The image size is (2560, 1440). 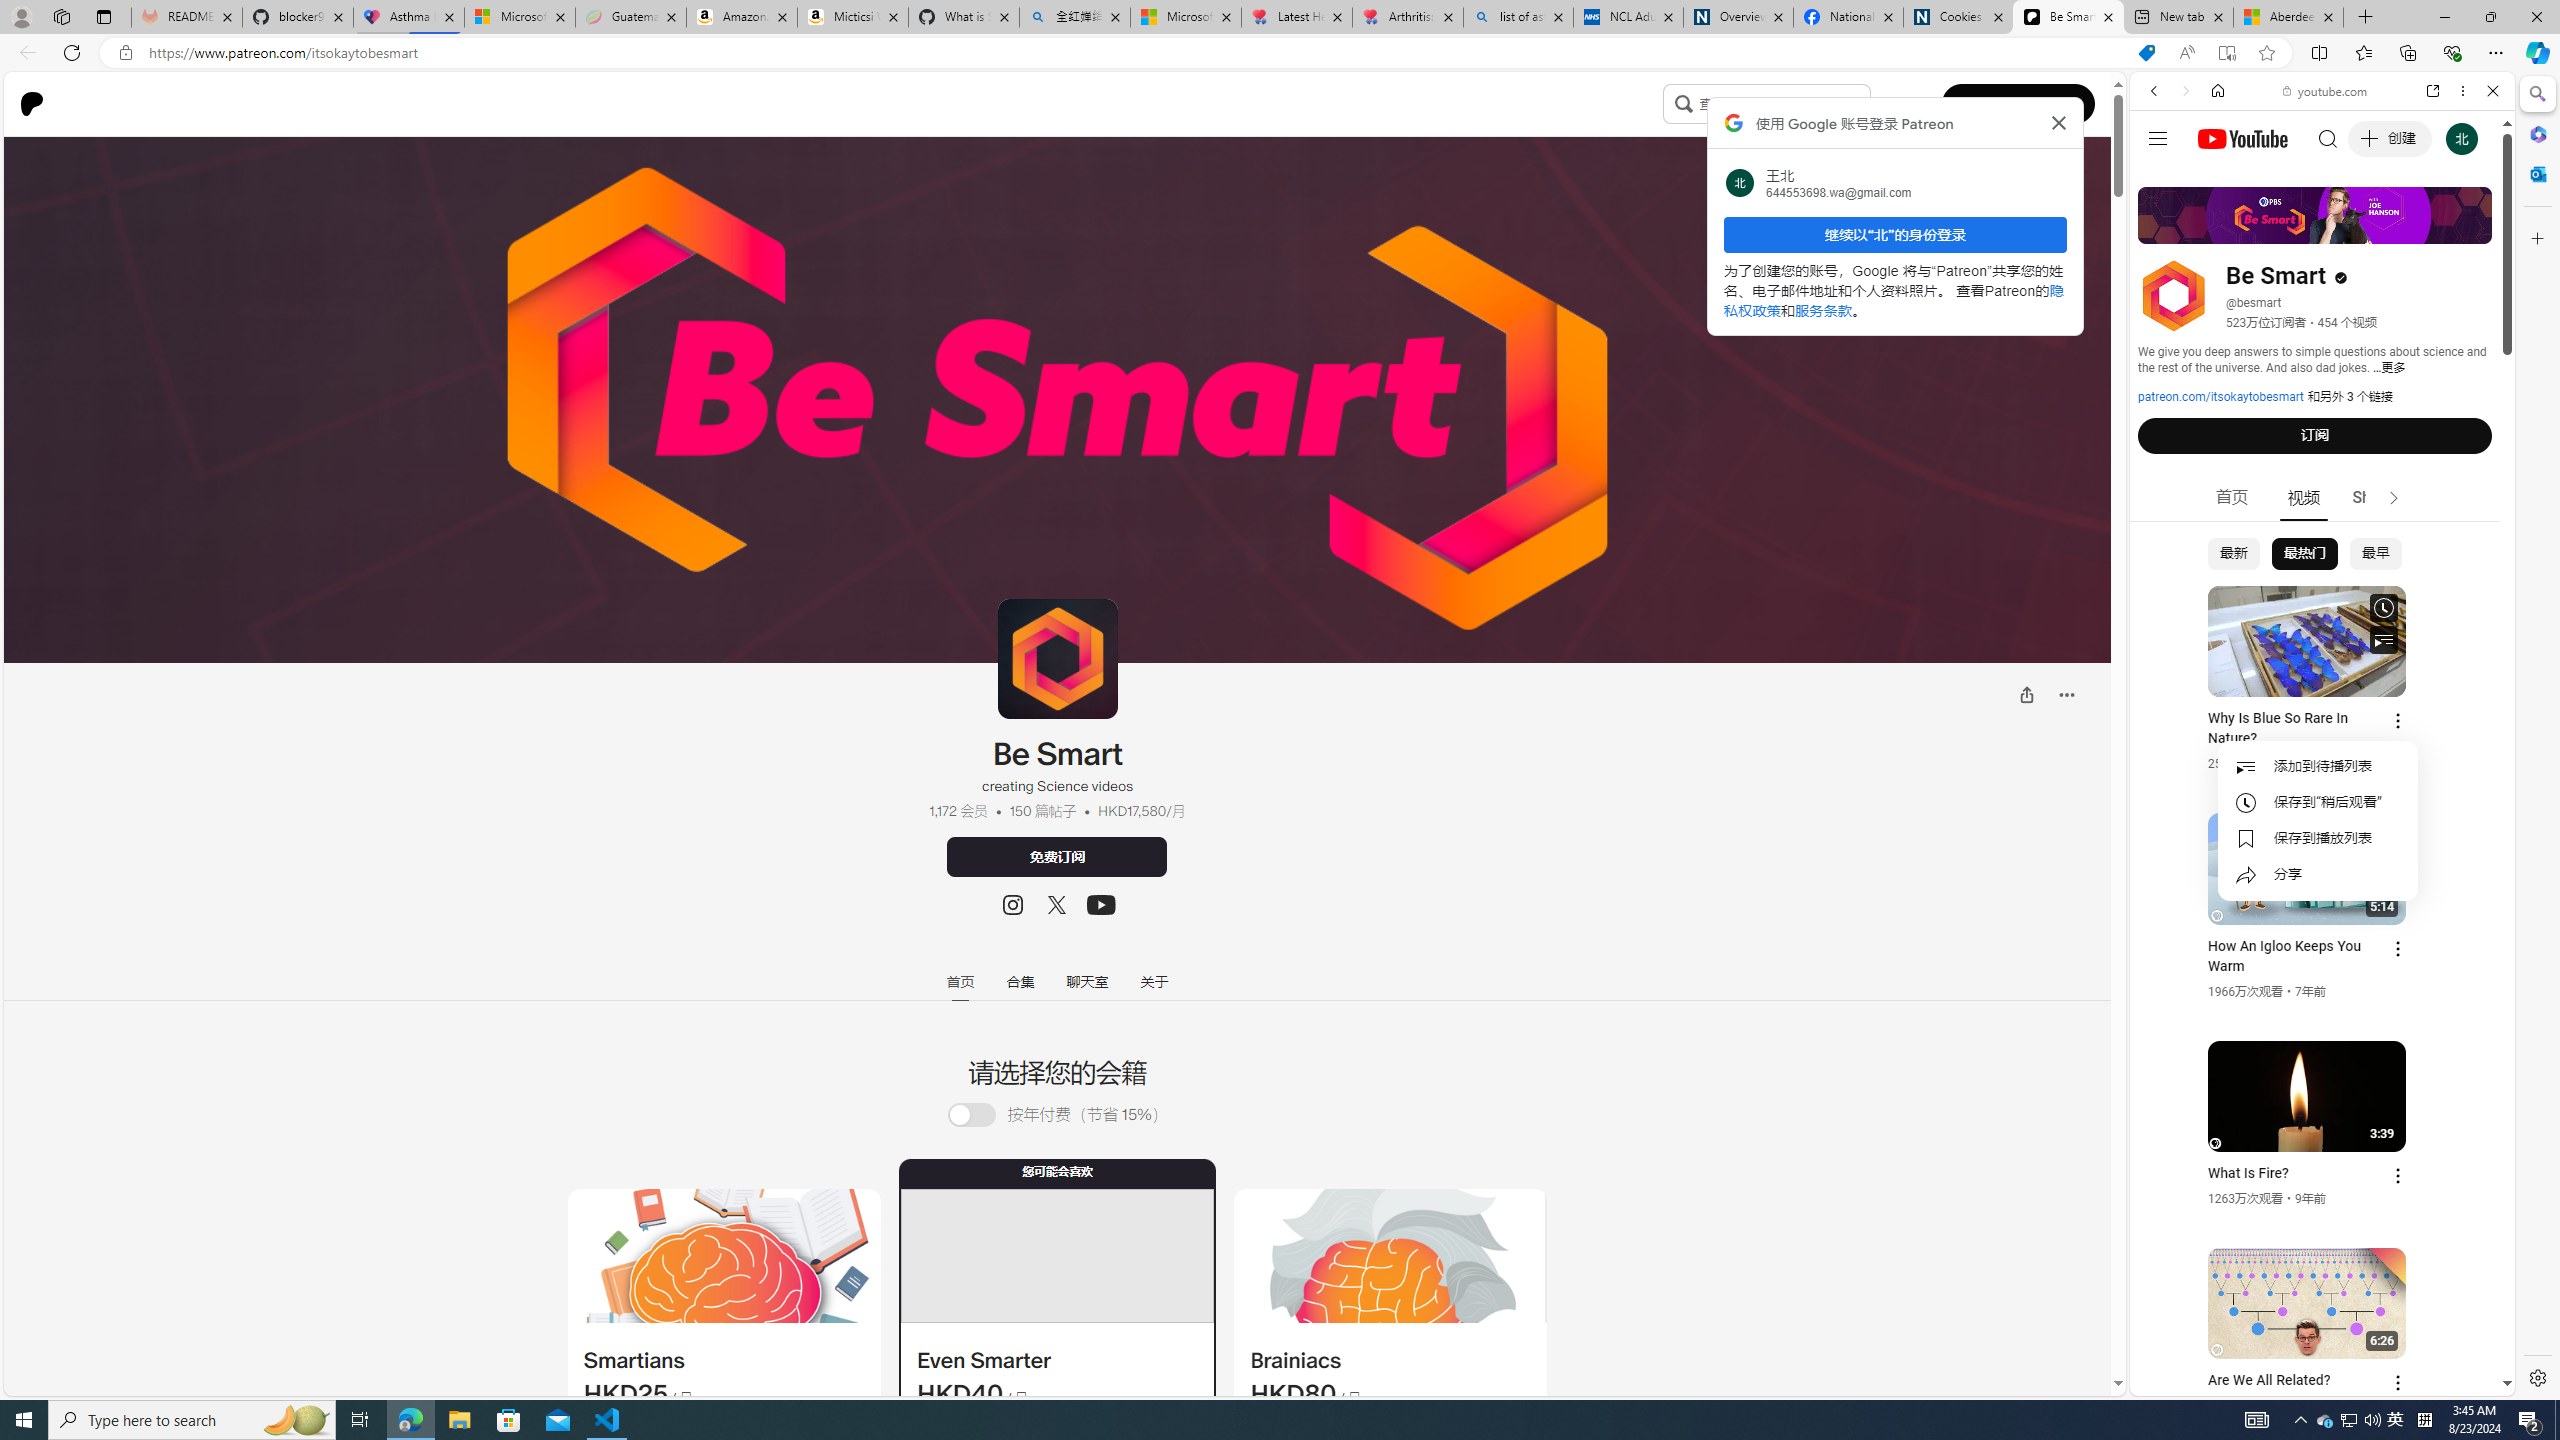 What do you see at coordinates (971, 1115) in the screenshot?
I see `Loading` at bounding box center [971, 1115].